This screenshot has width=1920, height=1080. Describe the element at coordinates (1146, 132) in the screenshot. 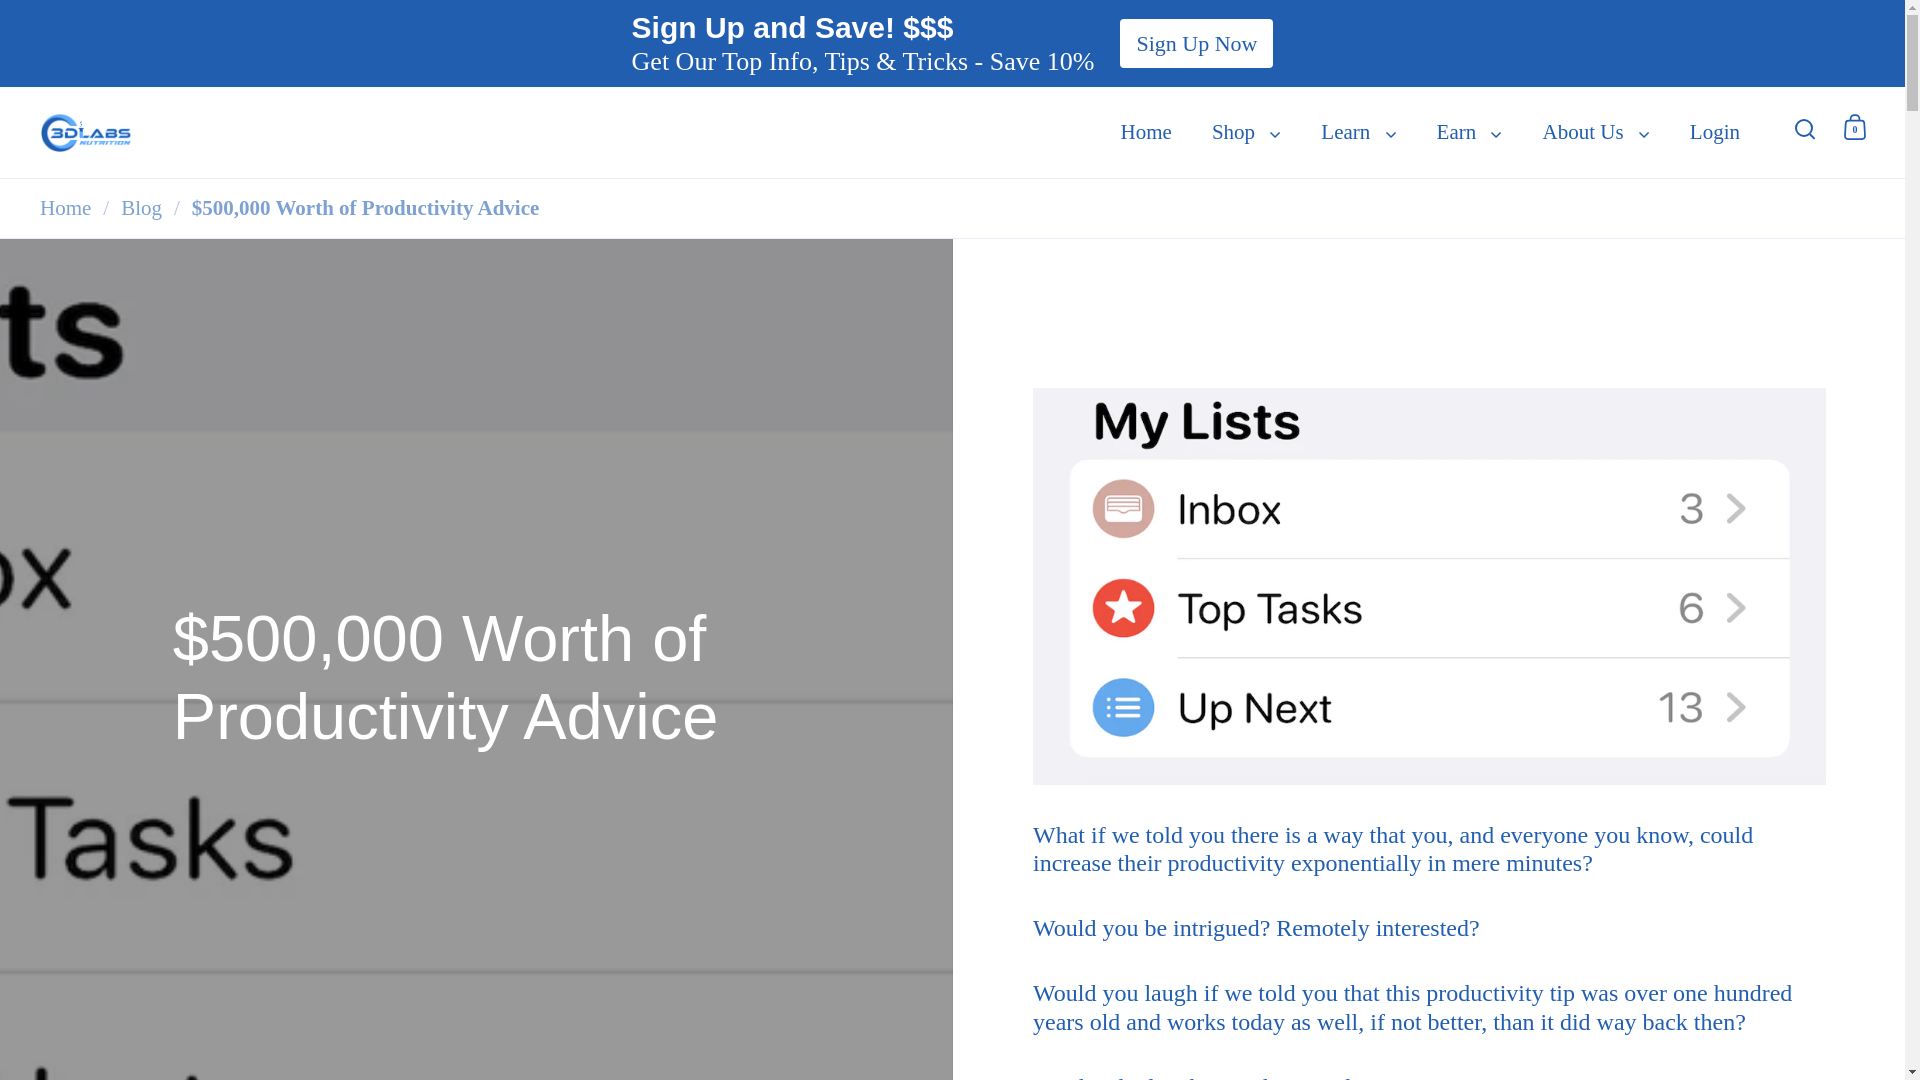

I see `Home` at that location.